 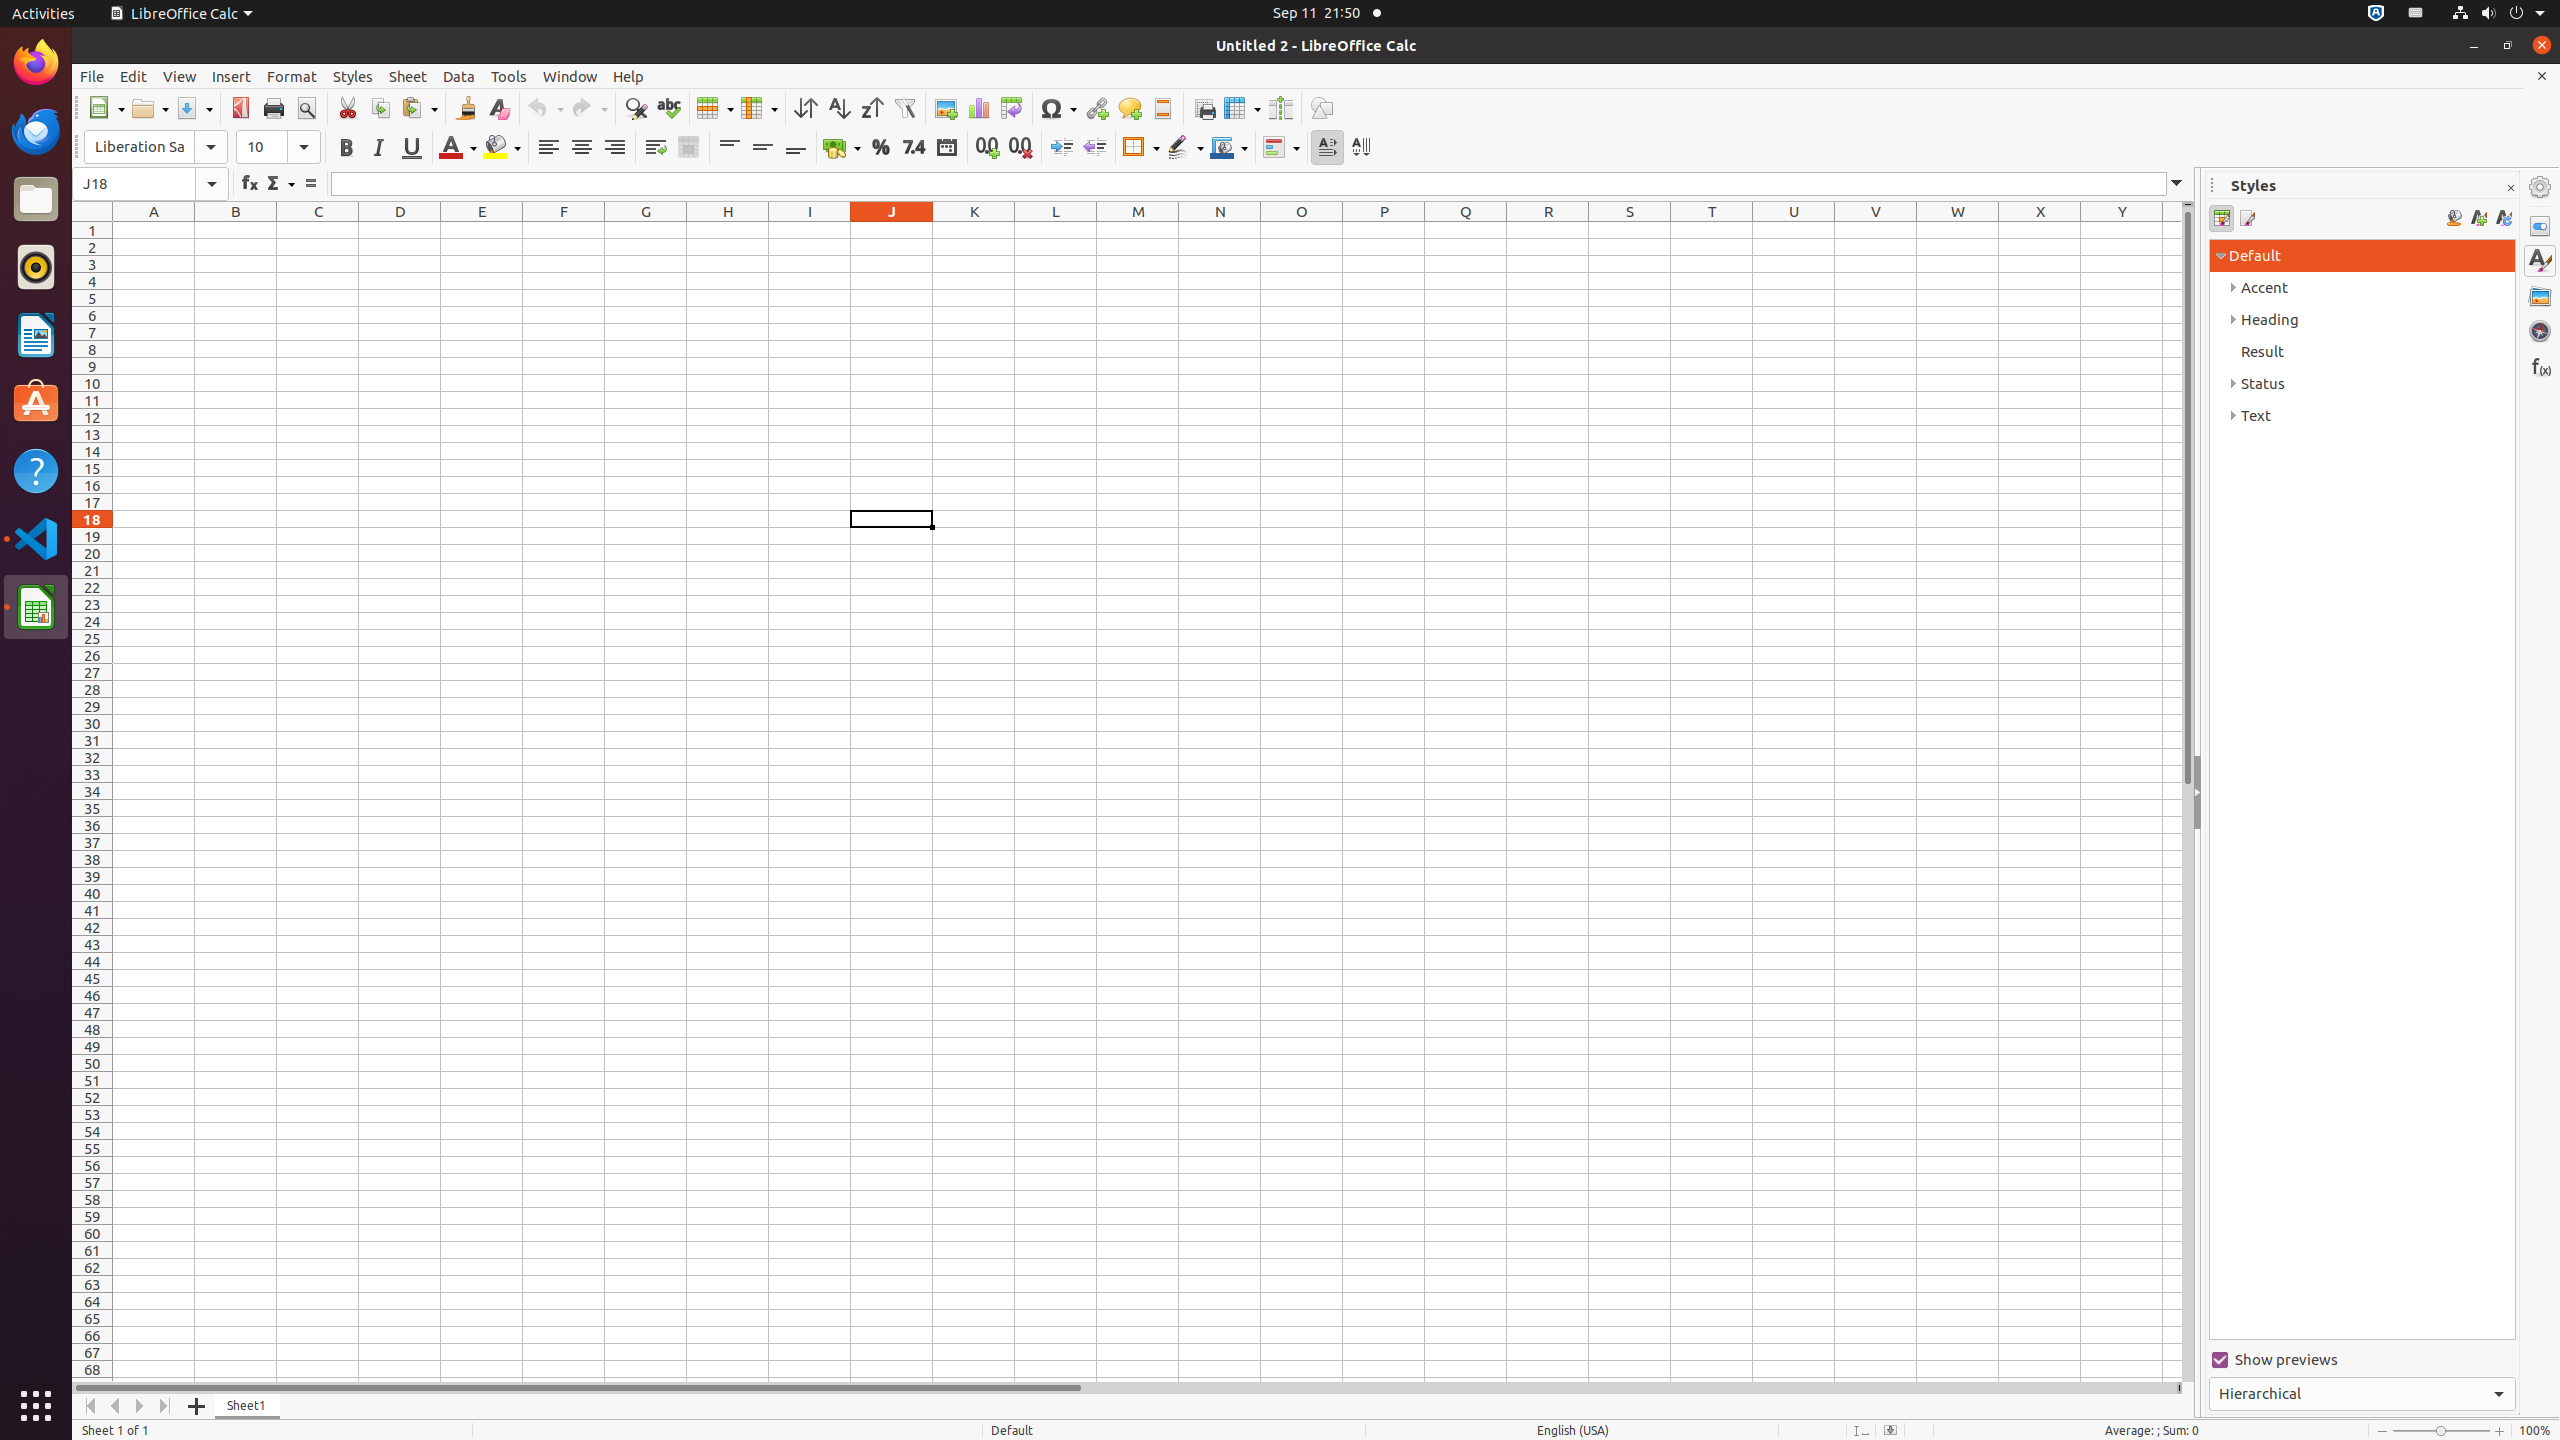 What do you see at coordinates (548, 148) in the screenshot?
I see `Align Left` at bounding box center [548, 148].